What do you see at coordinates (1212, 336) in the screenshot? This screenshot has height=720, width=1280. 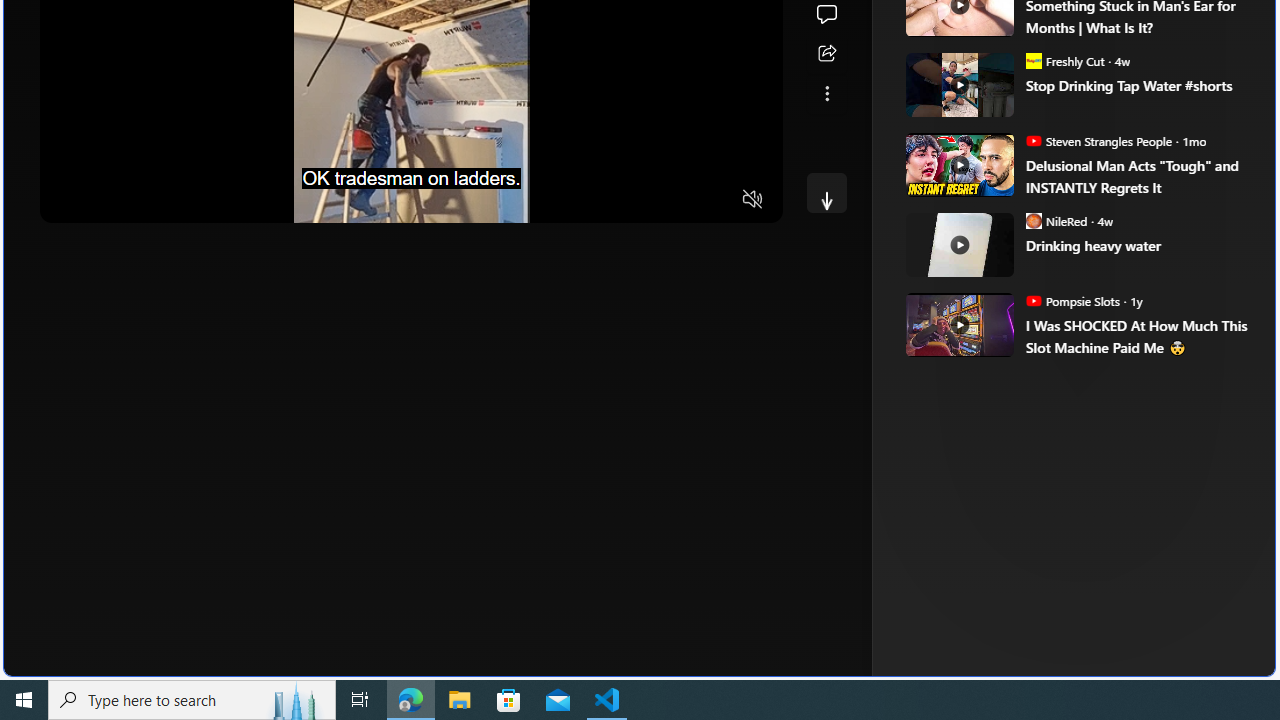 I see `Ad Choice` at bounding box center [1212, 336].